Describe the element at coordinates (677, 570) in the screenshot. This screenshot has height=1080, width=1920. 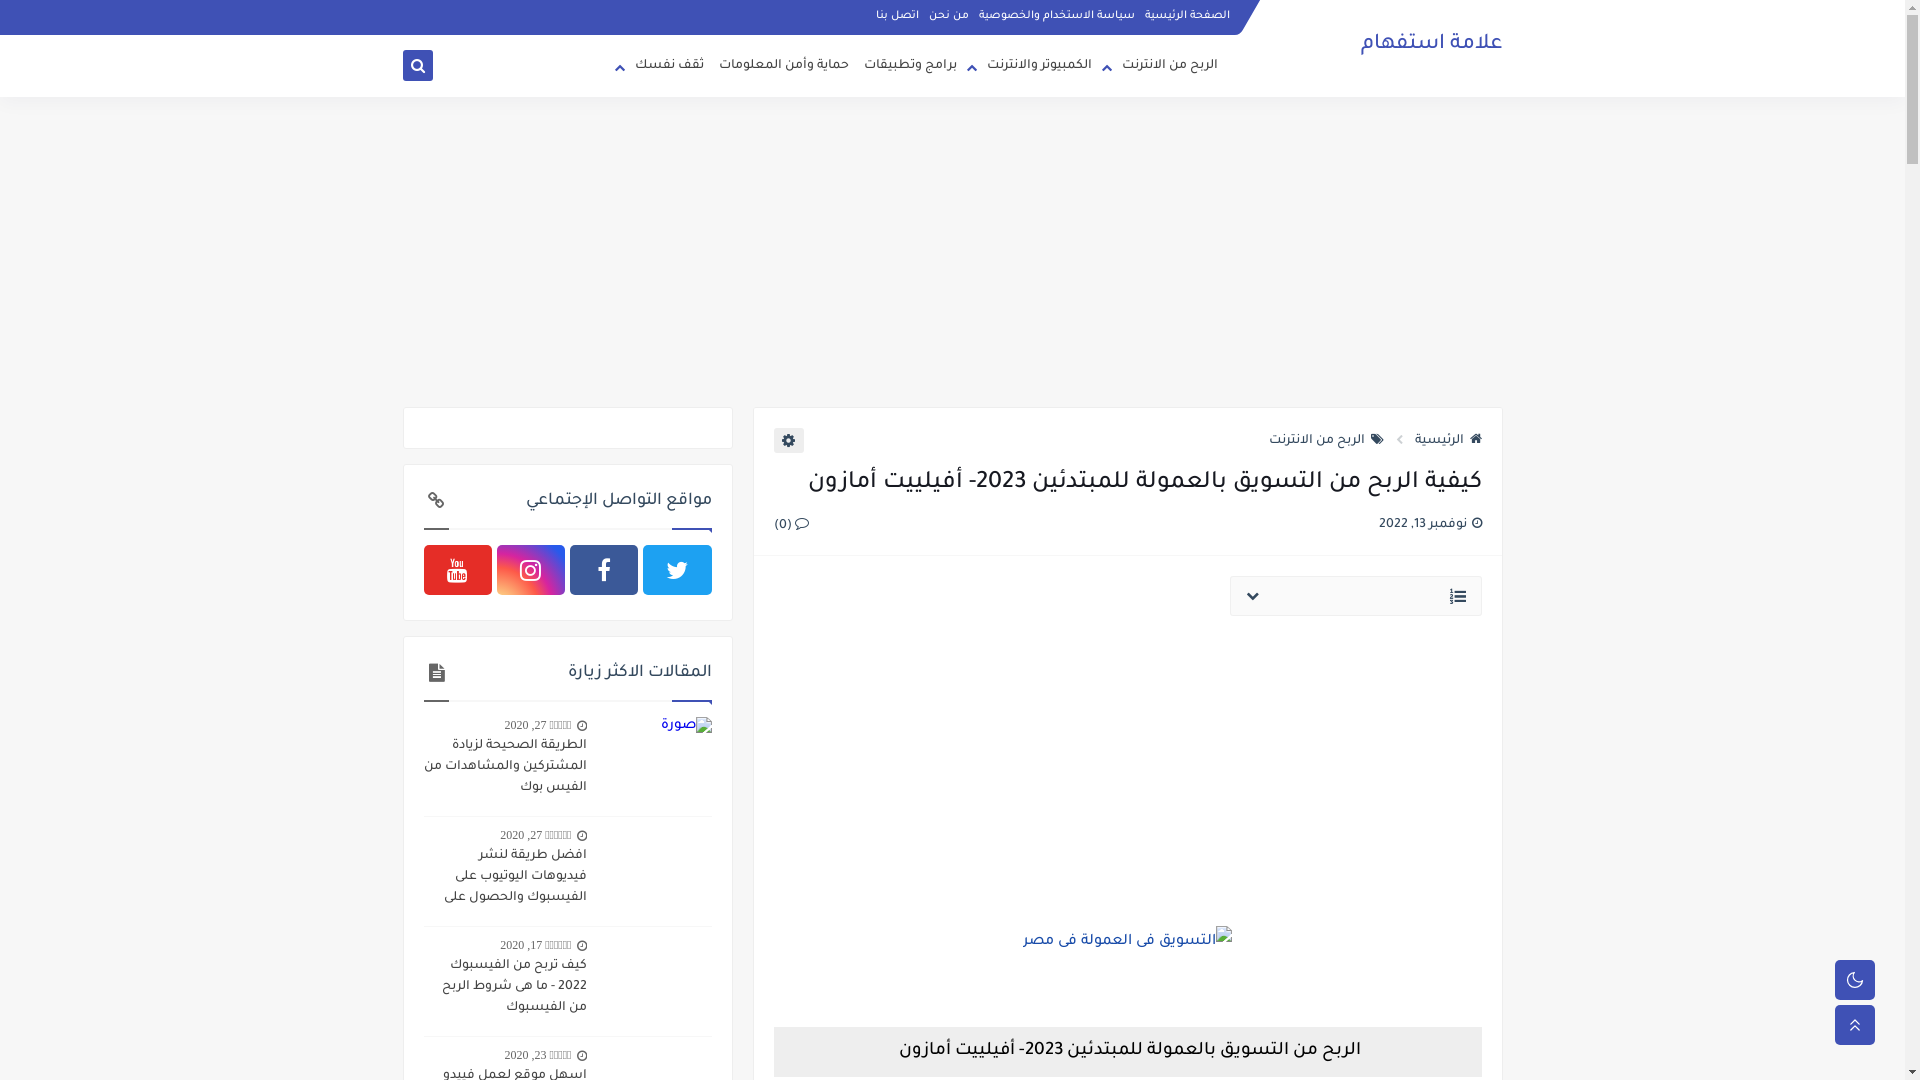
I see `twitter` at that location.